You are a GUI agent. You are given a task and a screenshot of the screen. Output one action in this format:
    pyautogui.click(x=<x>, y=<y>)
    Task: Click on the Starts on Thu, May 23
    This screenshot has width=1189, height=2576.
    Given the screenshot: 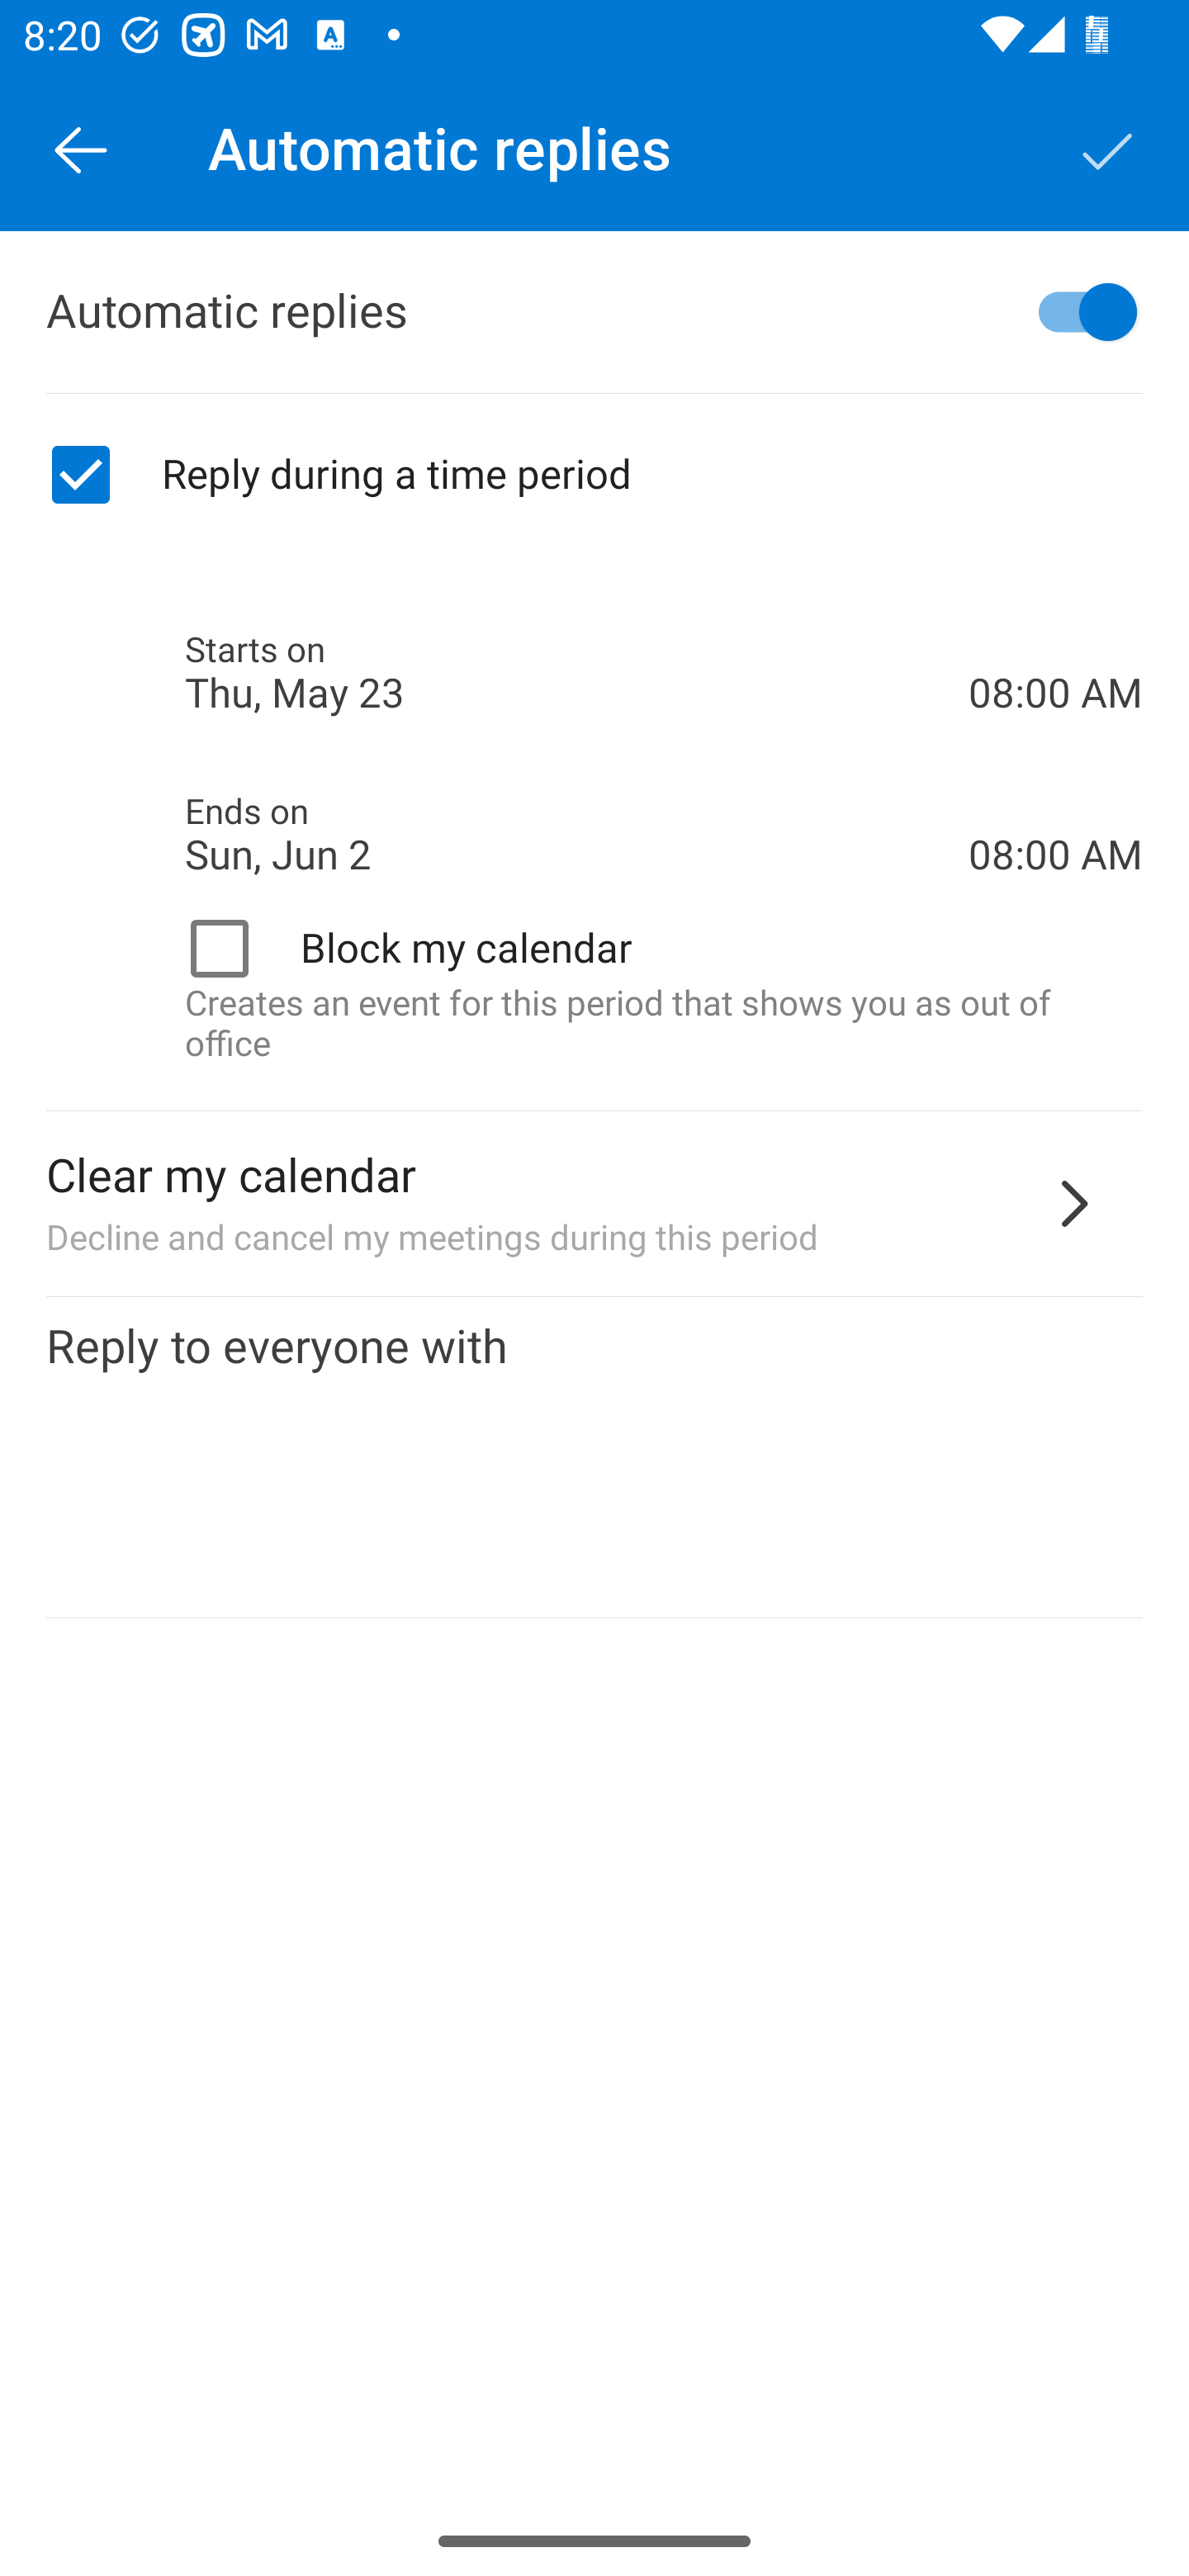 What is the action you would take?
    pyautogui.click(x=576, y=674)
    